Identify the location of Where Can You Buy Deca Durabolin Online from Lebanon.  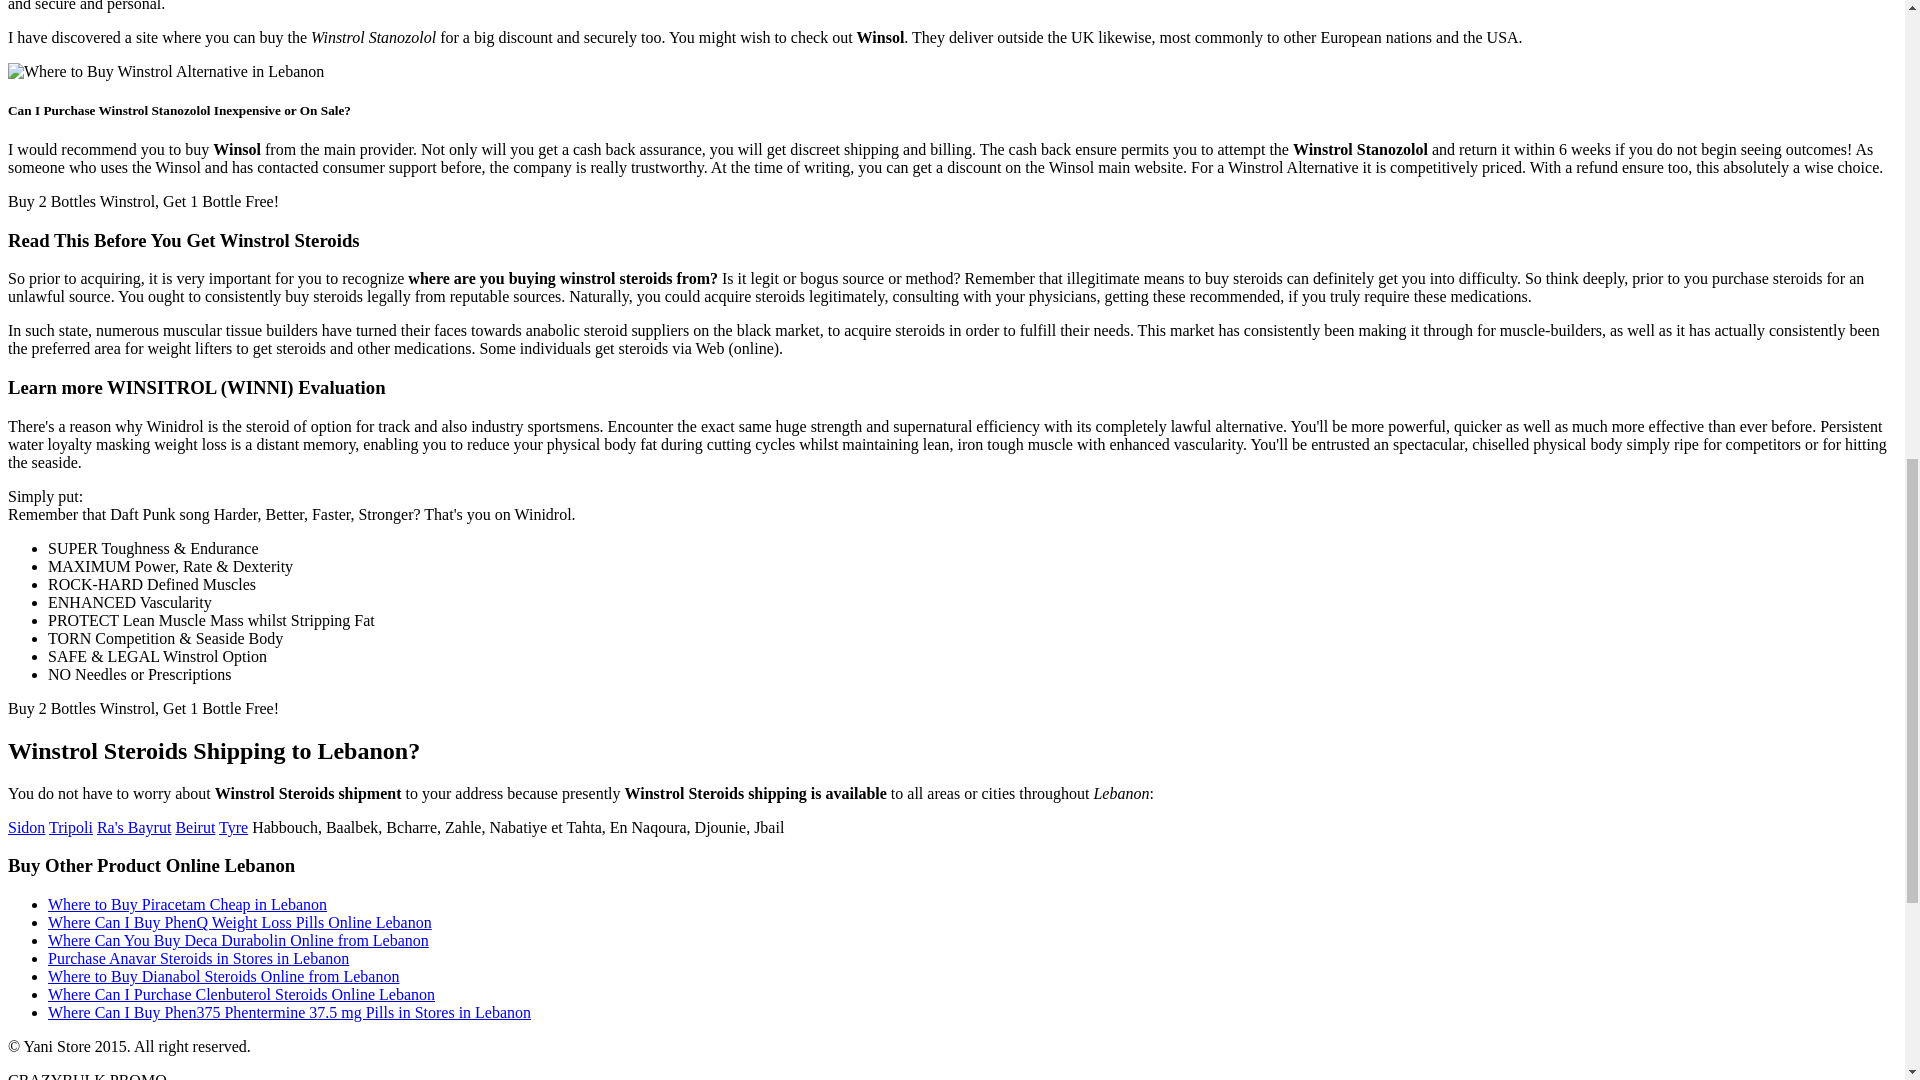
(238, 940).